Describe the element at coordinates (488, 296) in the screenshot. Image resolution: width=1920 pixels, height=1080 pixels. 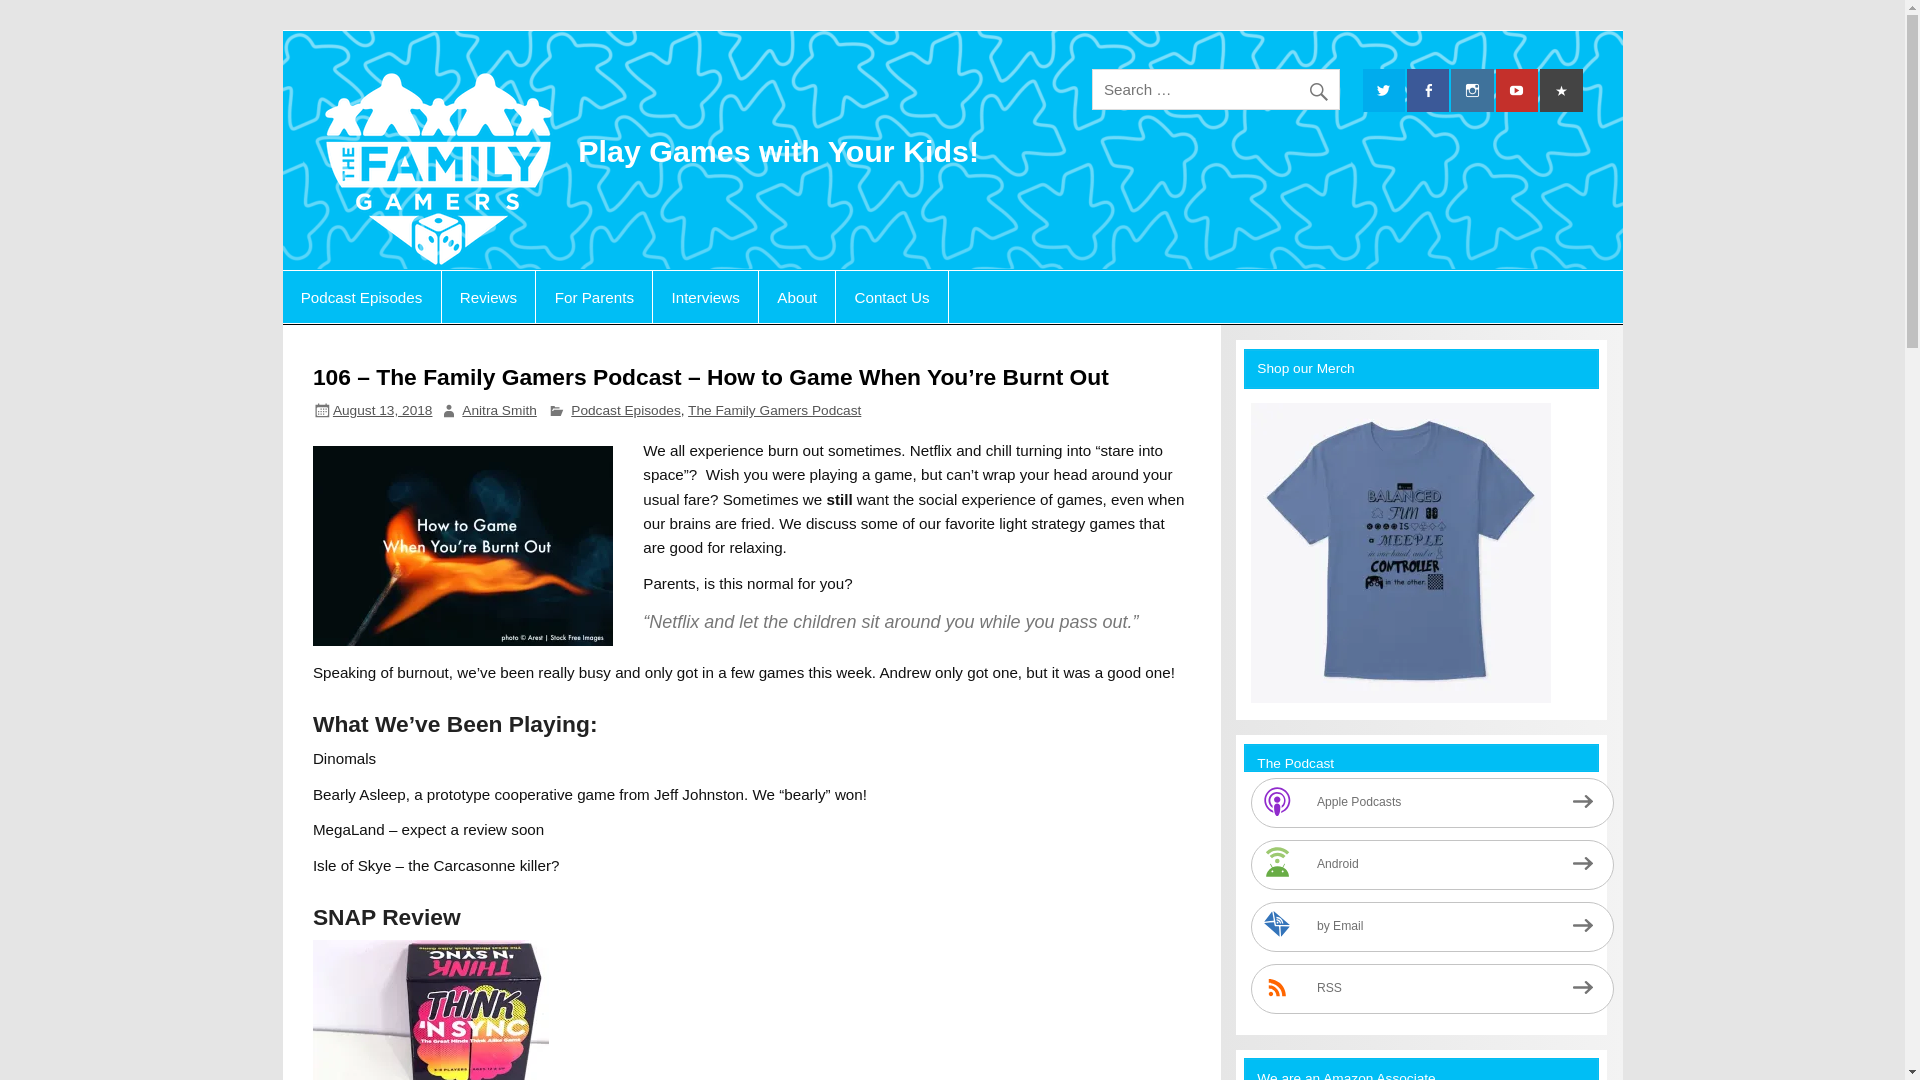
I see `Reviews` at that location.